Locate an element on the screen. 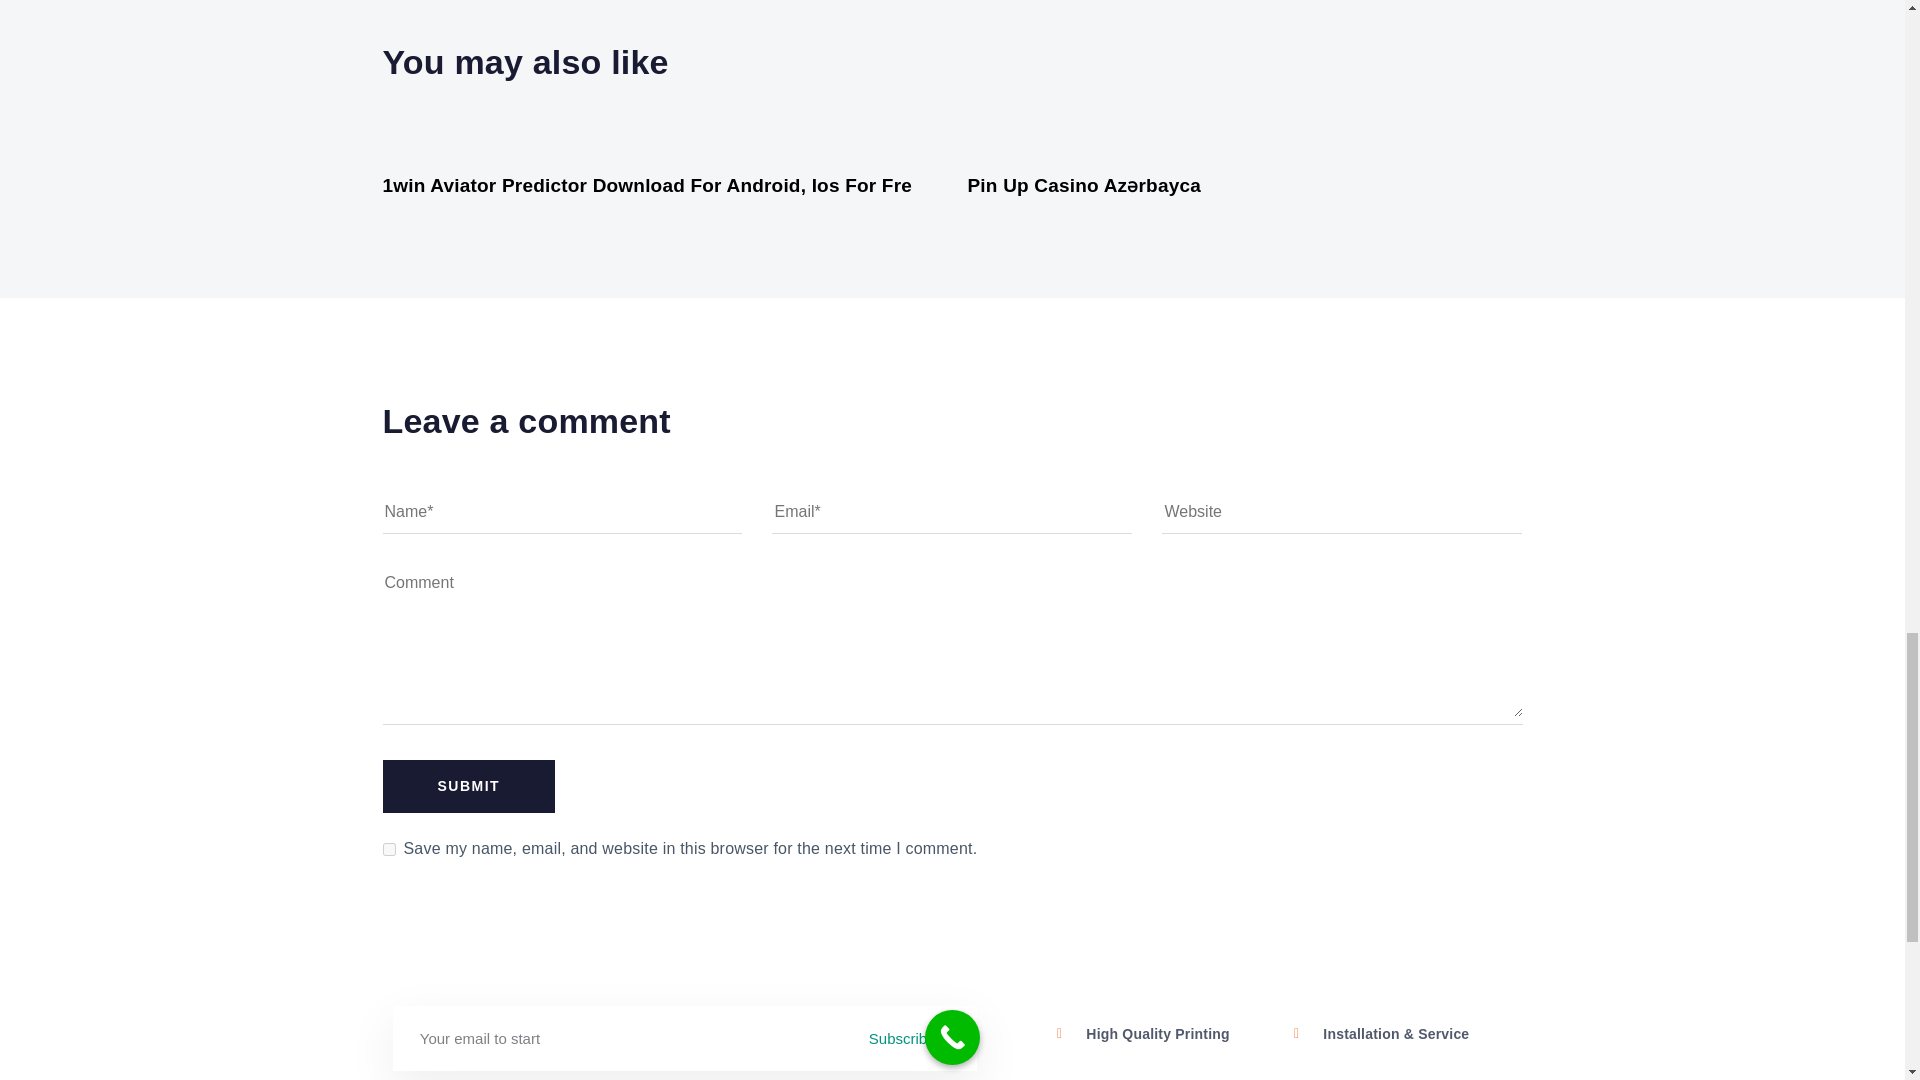  yes is located at coordinates (388, 850).